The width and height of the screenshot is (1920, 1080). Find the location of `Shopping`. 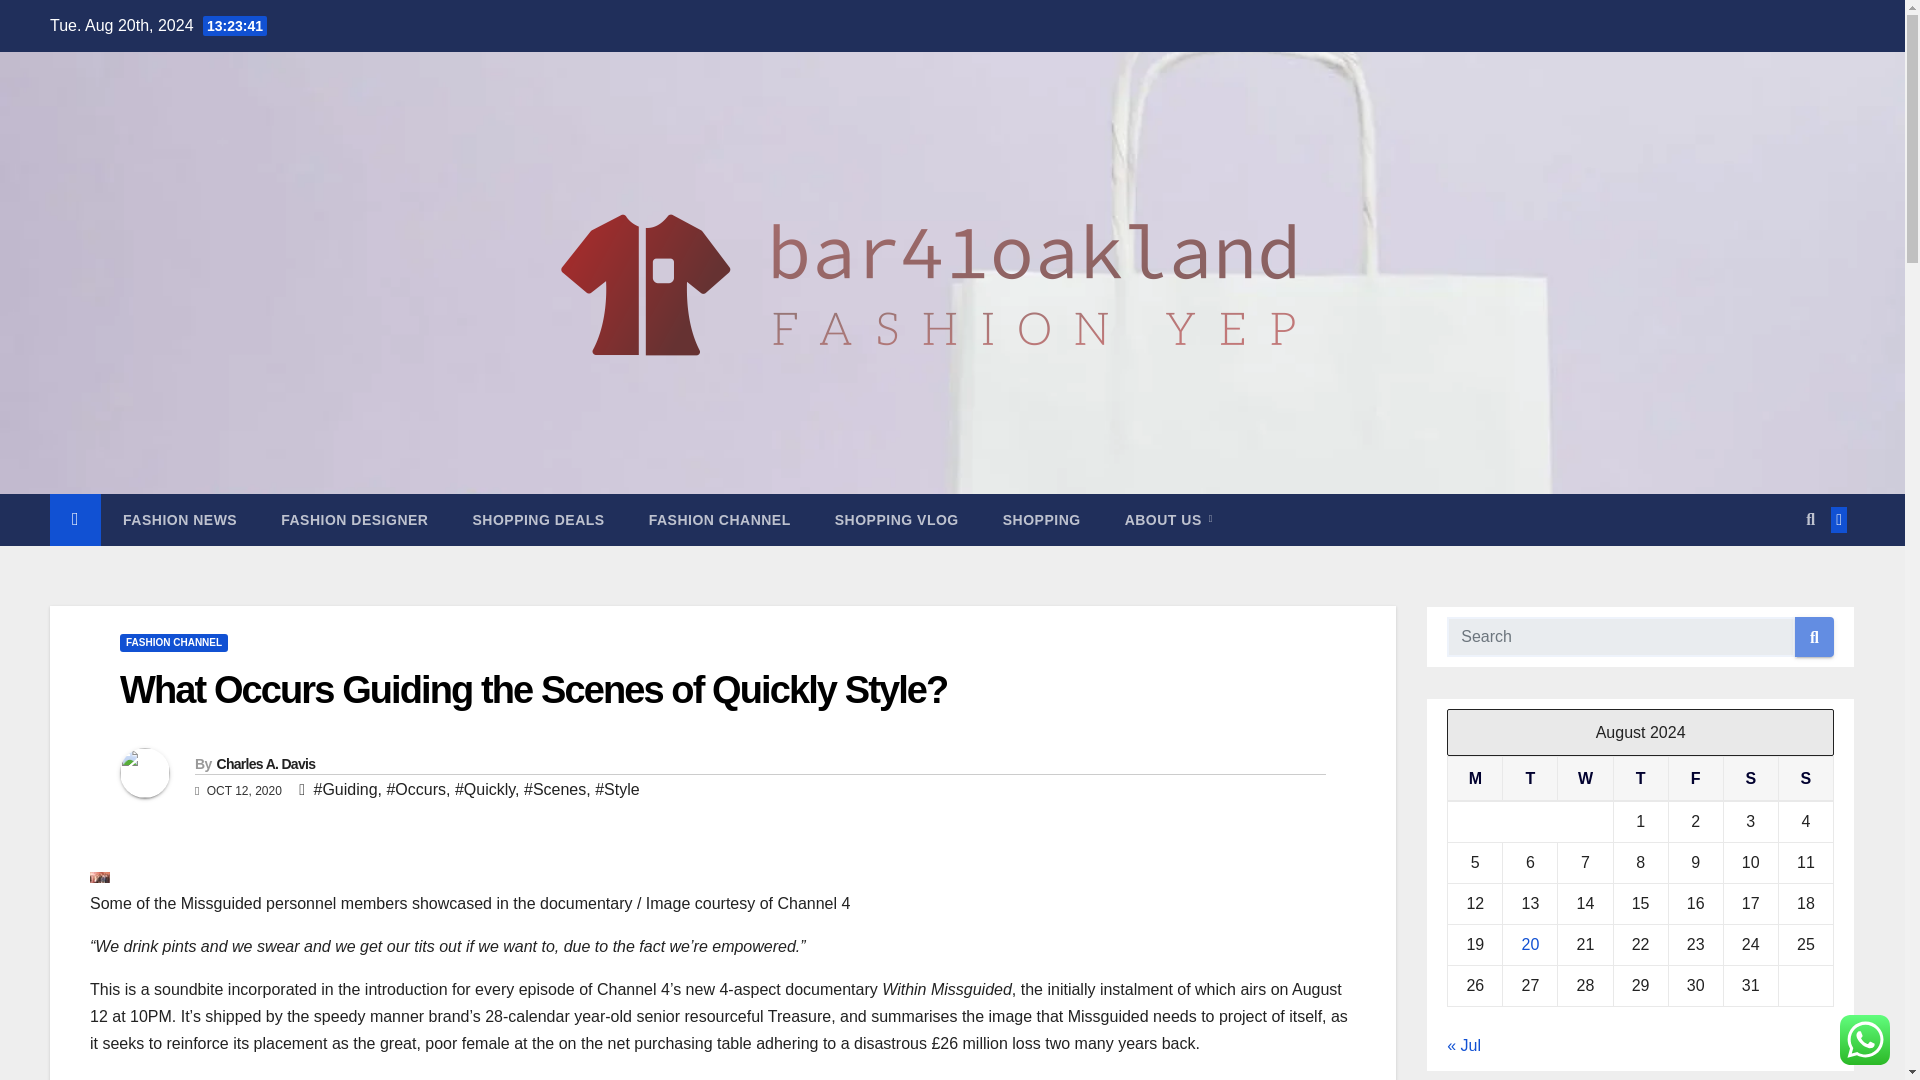

Shopping is located at coordinates (1042, 520).